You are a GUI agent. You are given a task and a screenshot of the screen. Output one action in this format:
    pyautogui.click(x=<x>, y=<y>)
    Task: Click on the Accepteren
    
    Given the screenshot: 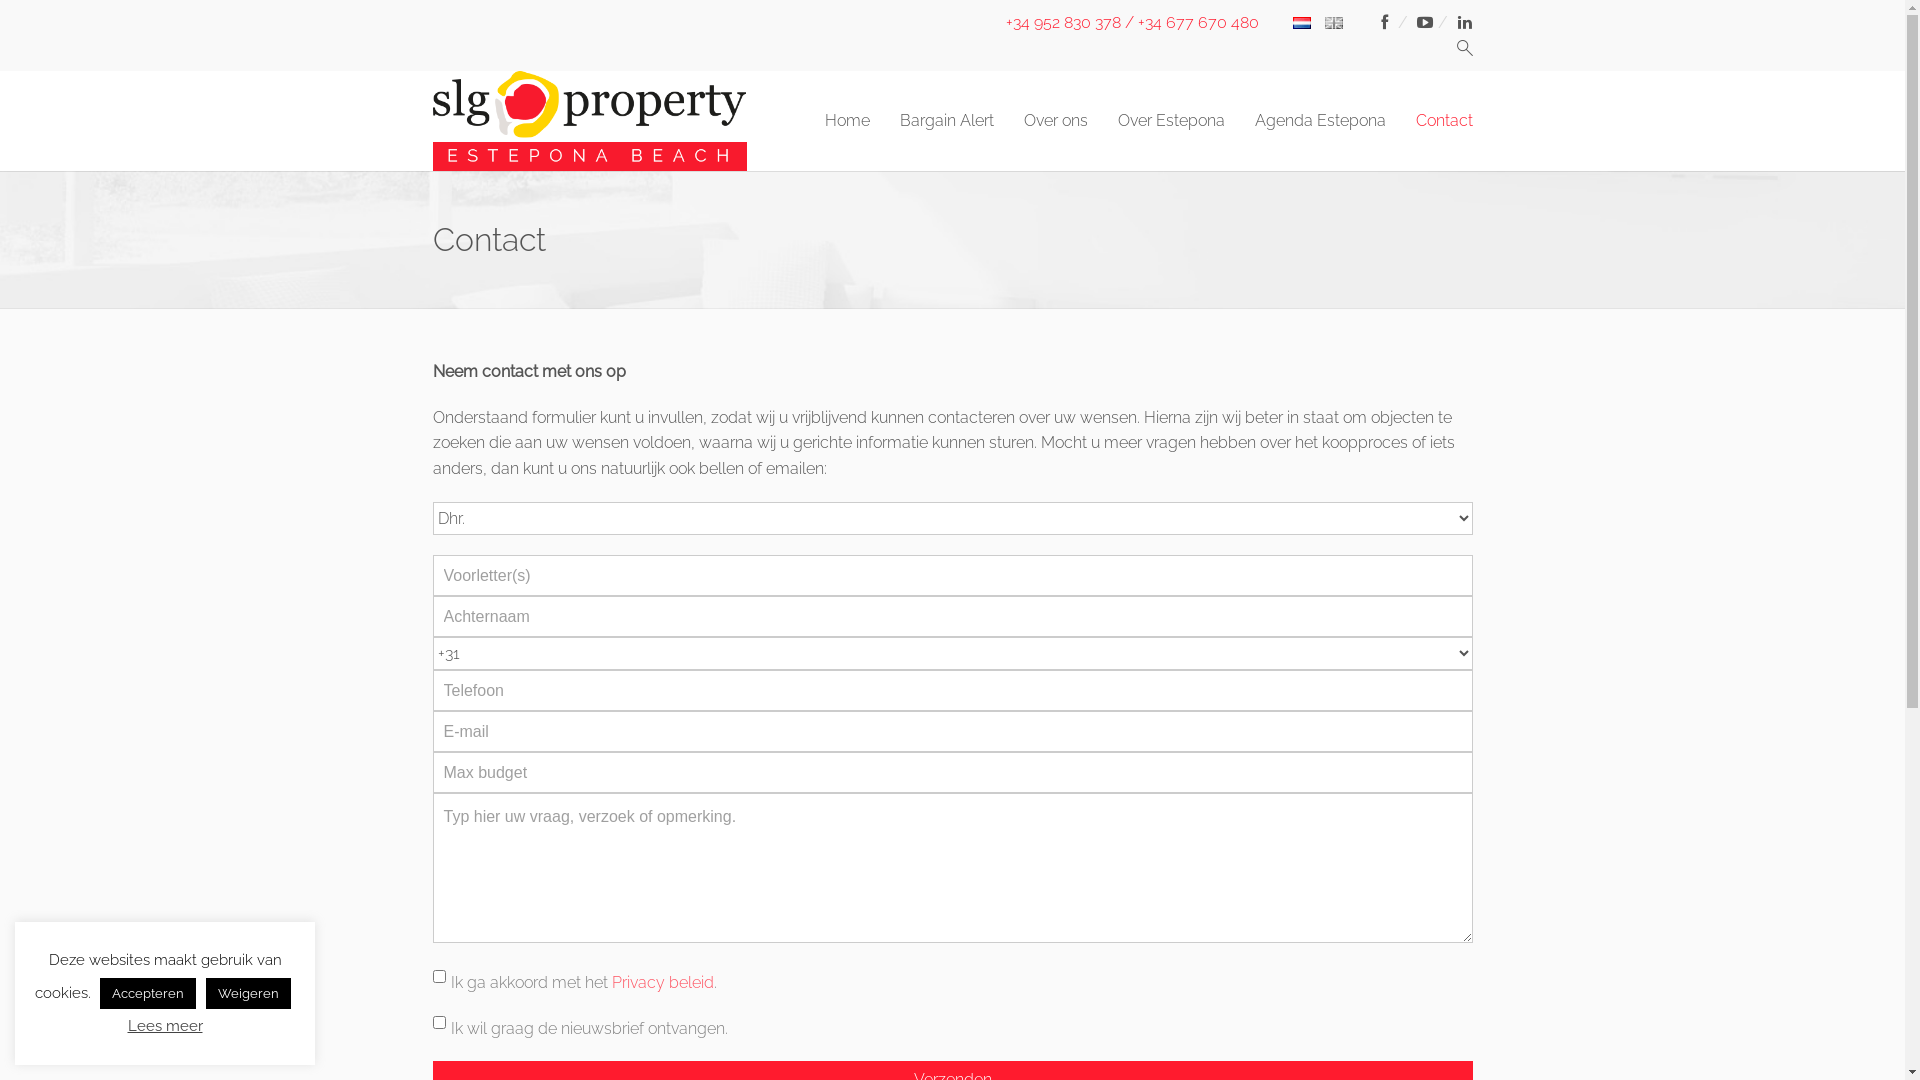 What is the action you would take?
    pyautogui.click(x=148, y=994)
    